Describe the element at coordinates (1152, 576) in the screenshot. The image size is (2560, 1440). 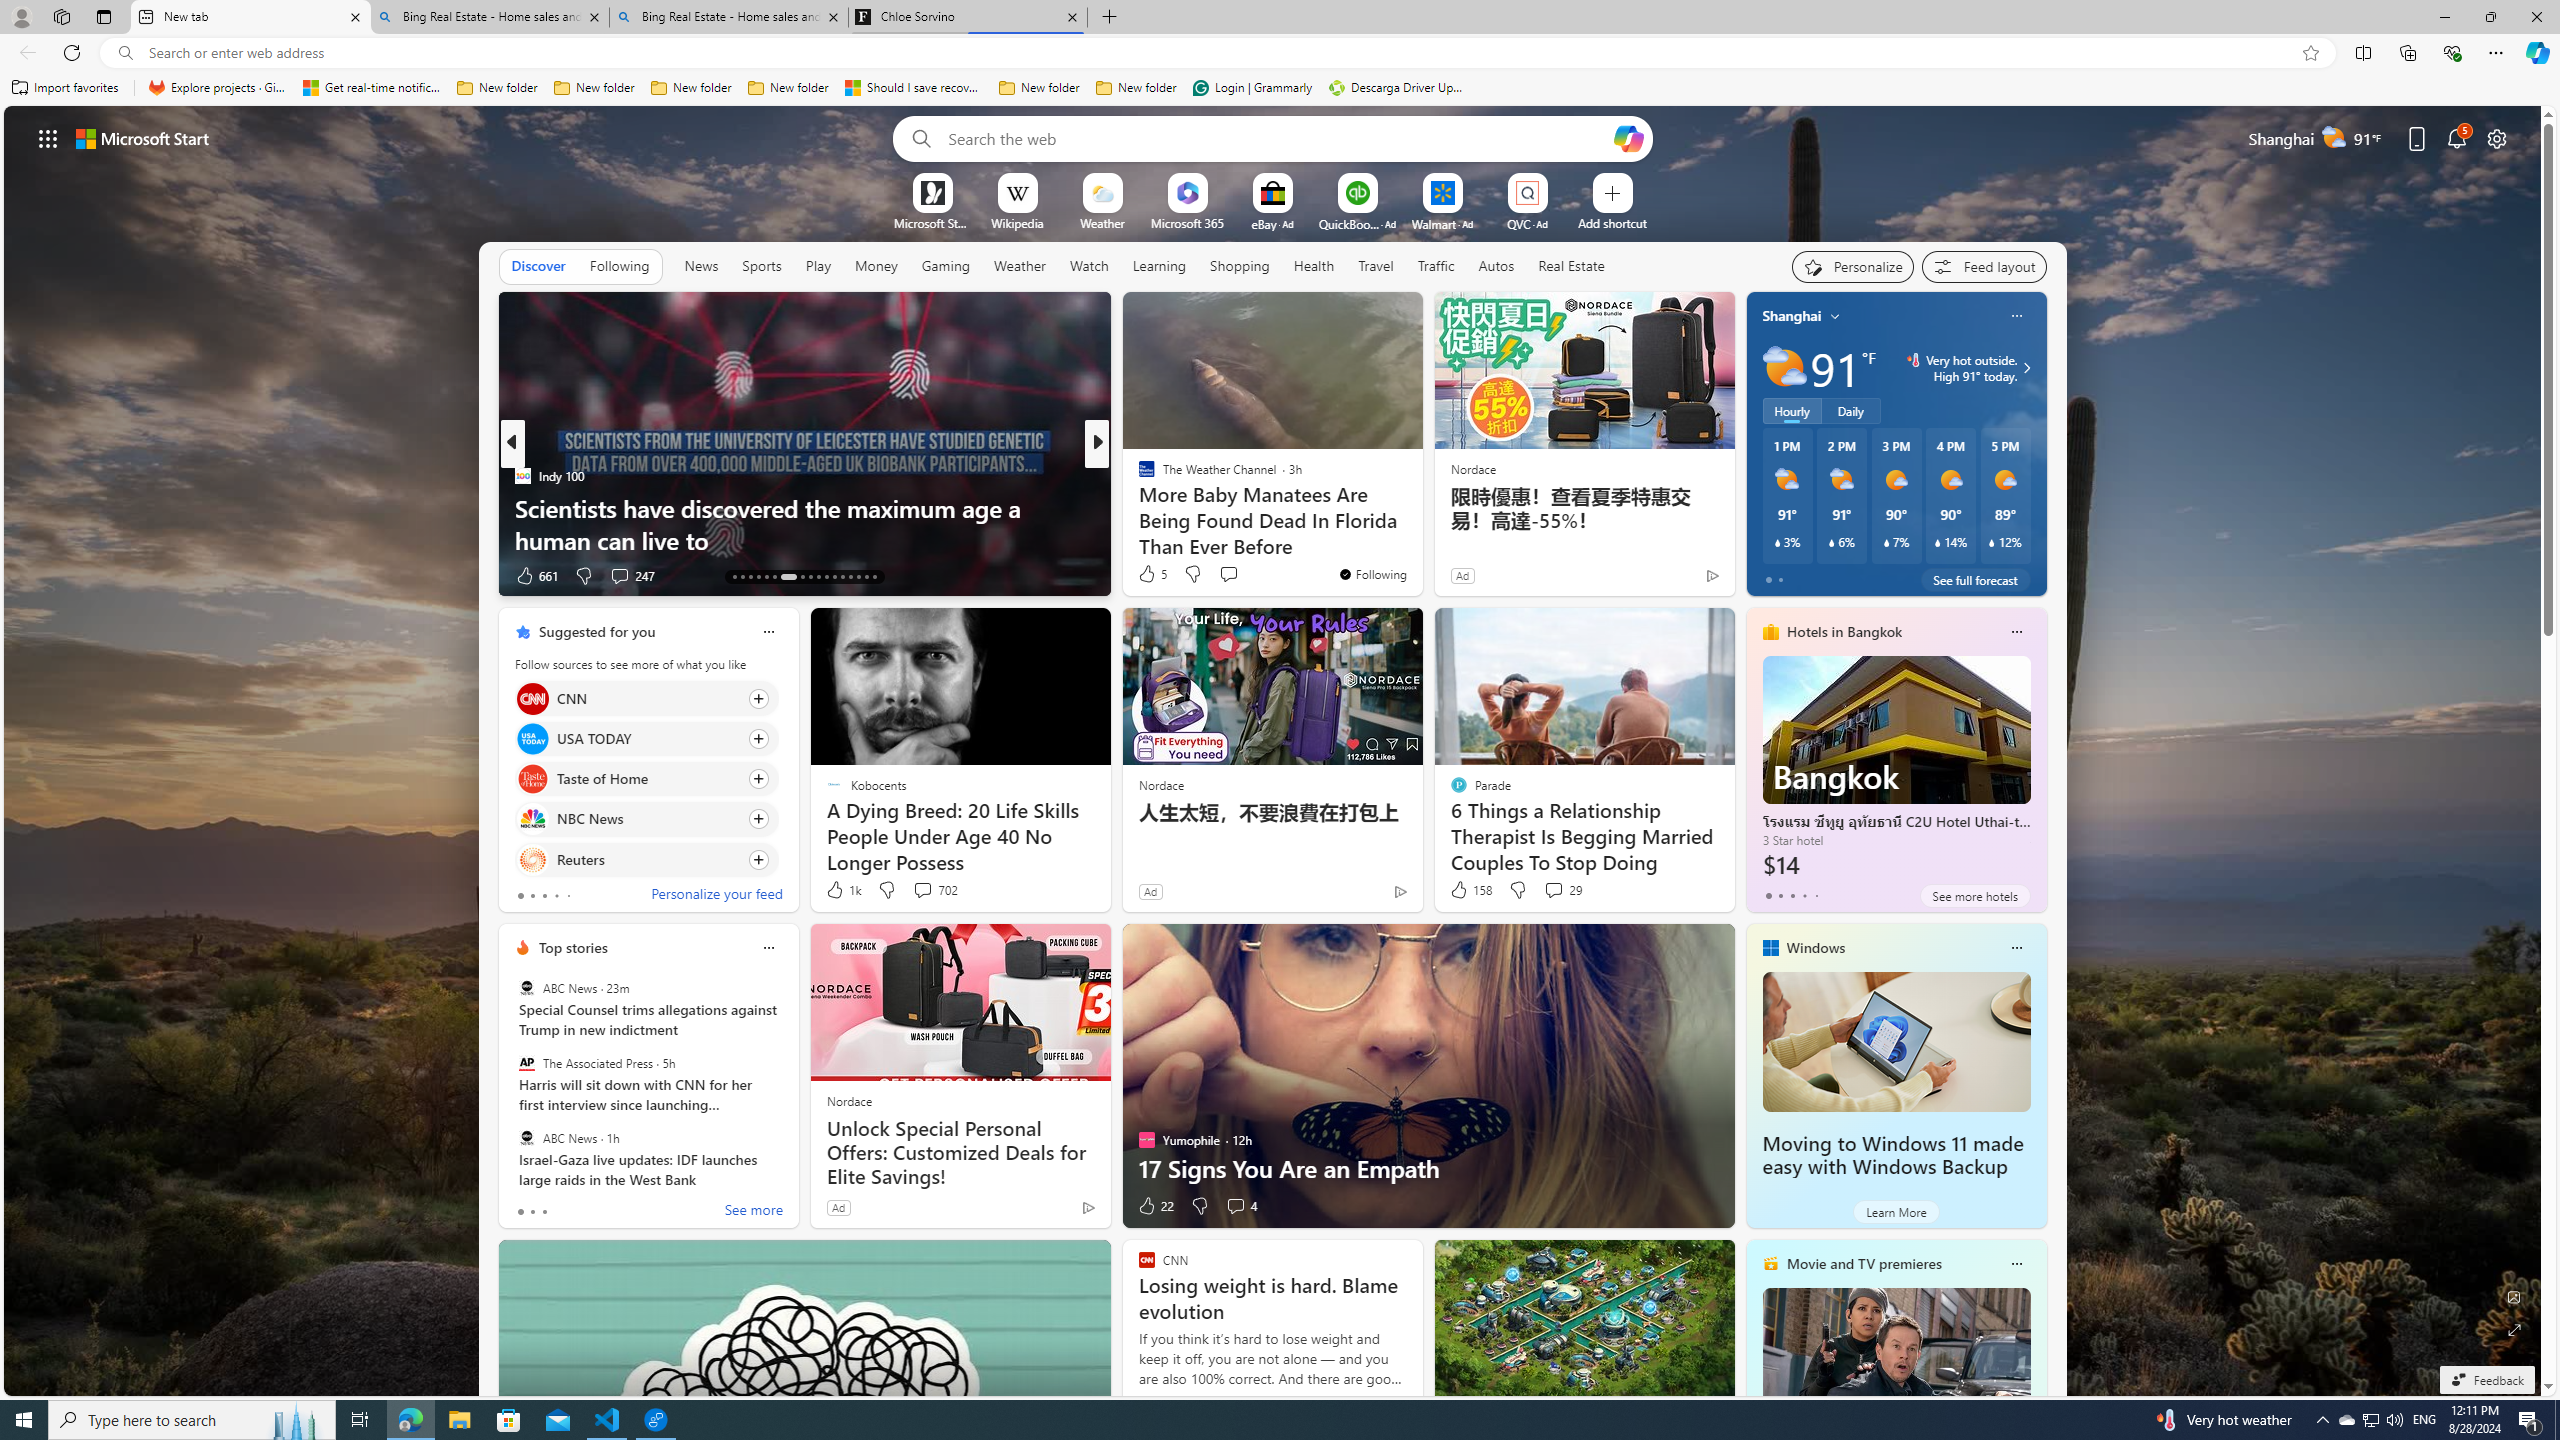
I see `151 Like` at that location.